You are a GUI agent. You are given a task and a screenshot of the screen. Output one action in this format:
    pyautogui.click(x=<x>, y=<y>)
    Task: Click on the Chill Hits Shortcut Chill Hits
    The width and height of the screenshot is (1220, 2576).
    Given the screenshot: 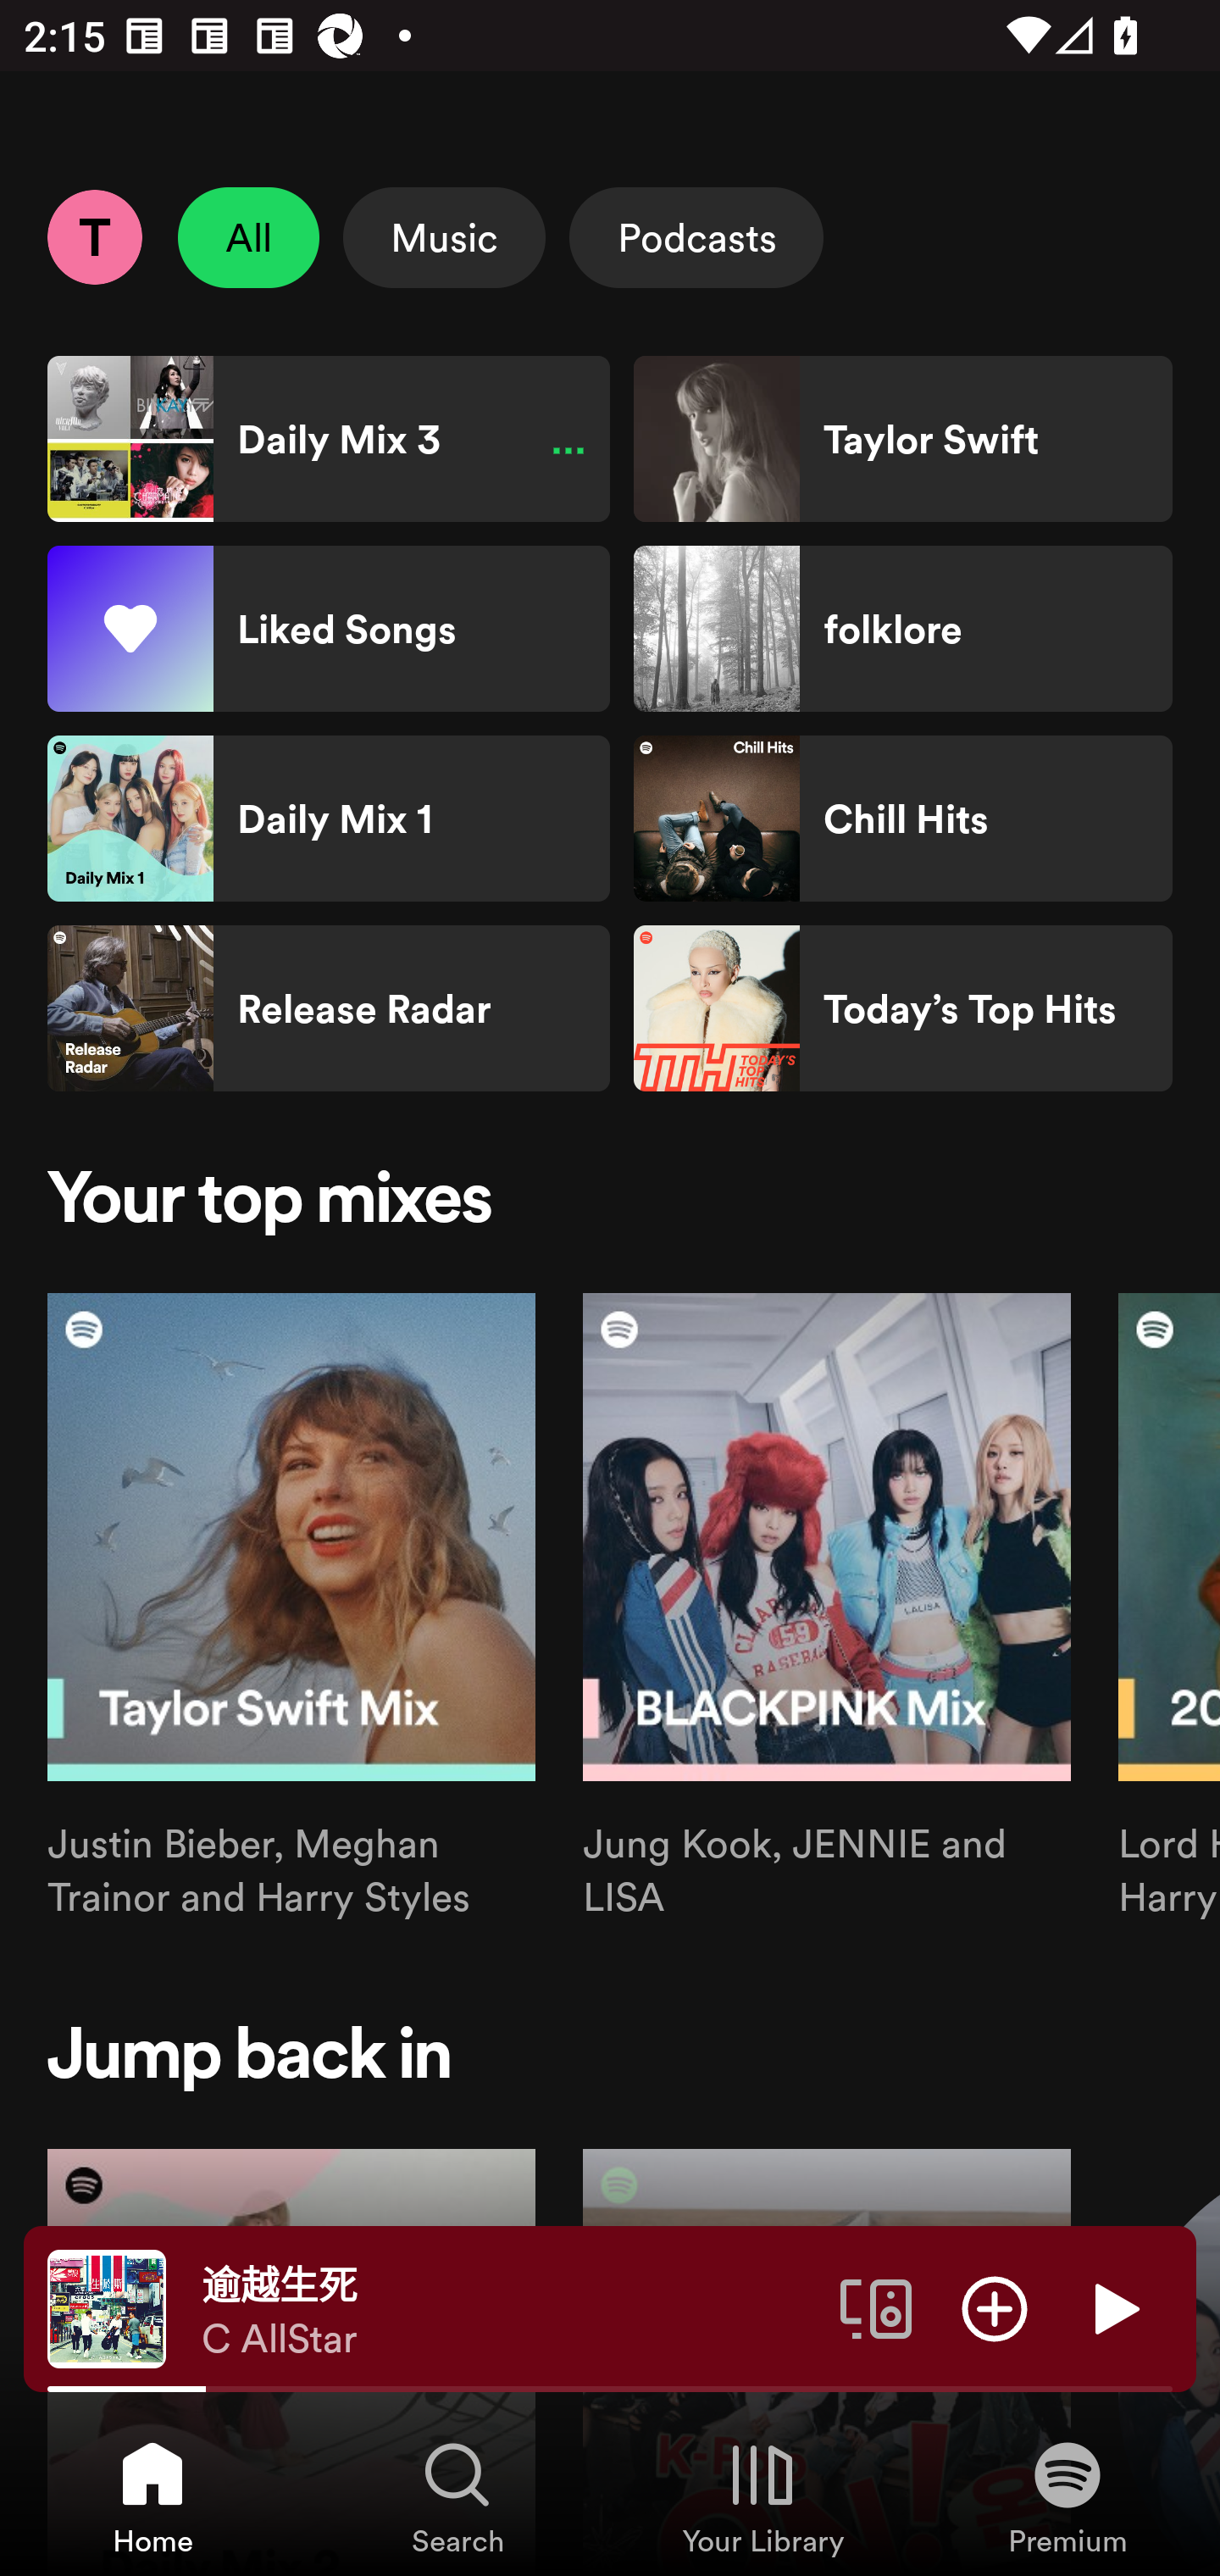 What is the action you would take?
    pyautogui.click(x=902, y=819)
    